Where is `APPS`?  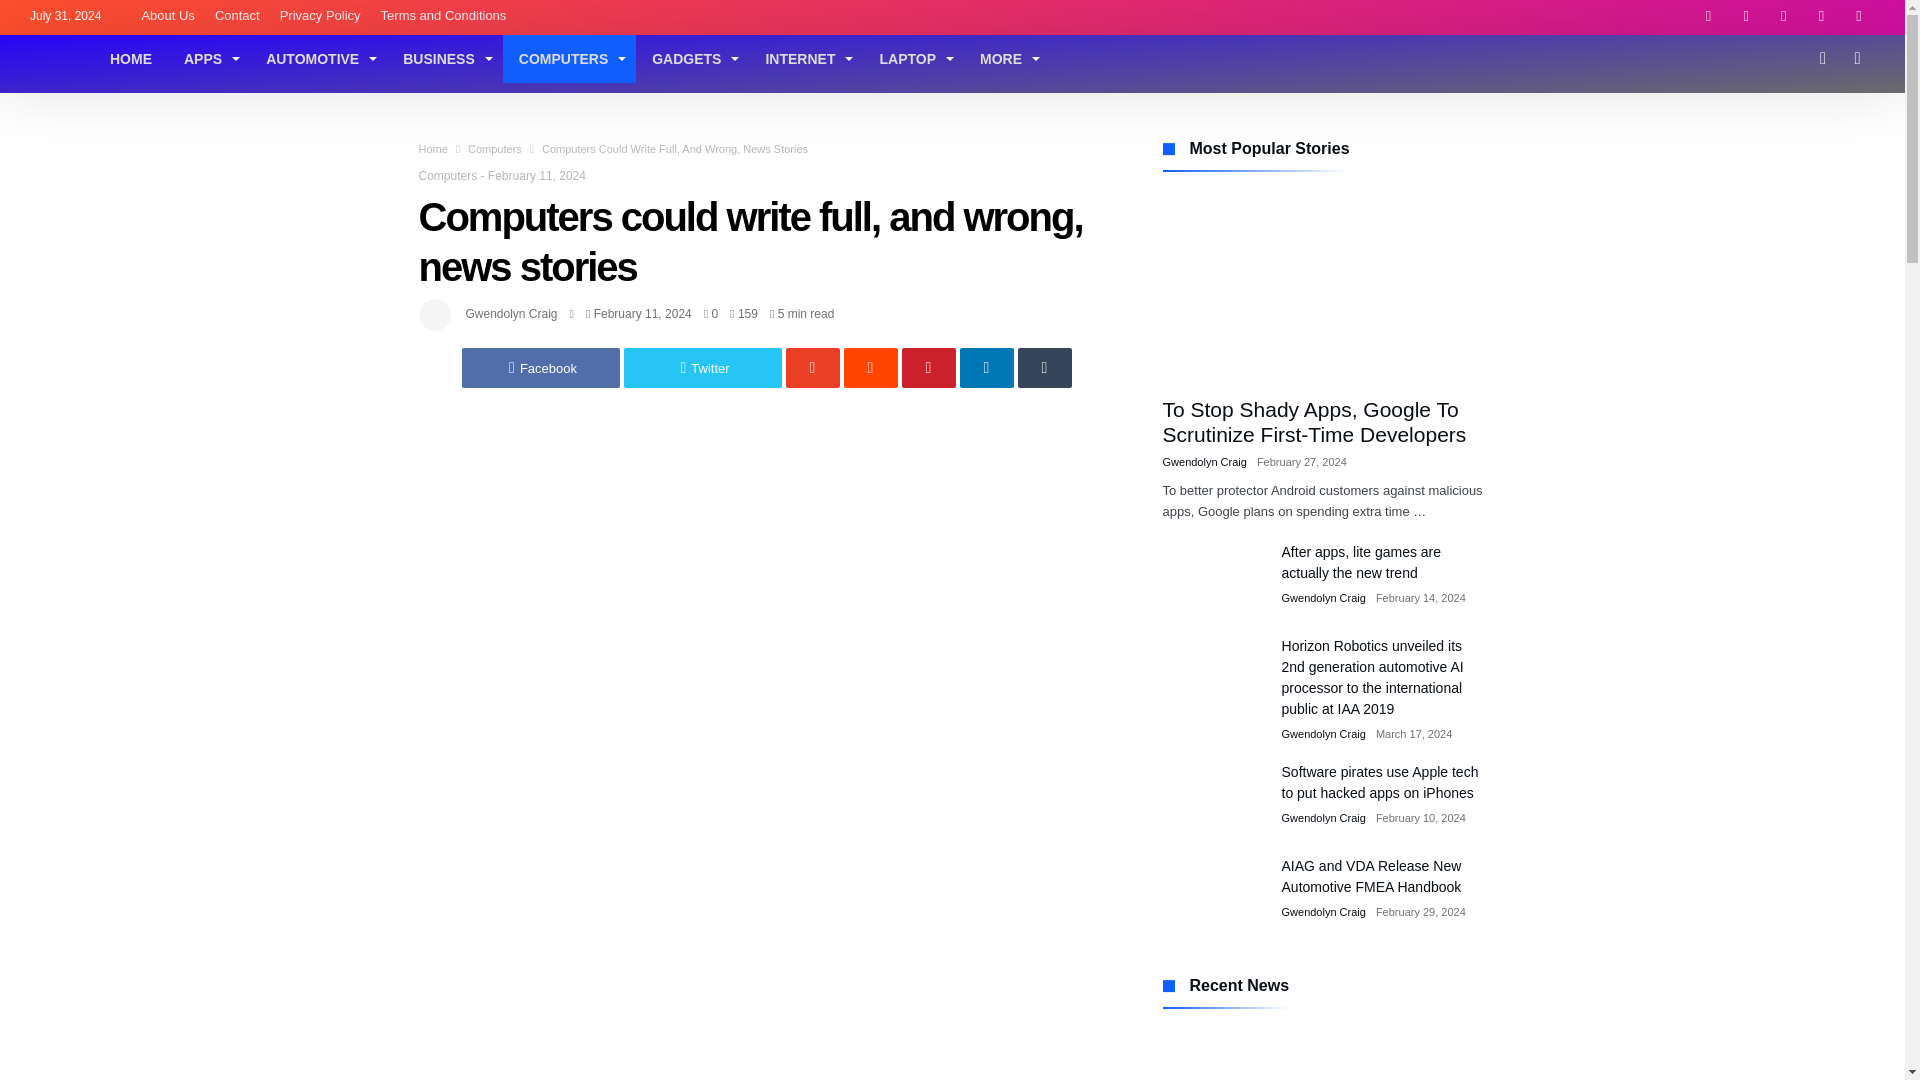 APPS is located at coordinates (208, 58).